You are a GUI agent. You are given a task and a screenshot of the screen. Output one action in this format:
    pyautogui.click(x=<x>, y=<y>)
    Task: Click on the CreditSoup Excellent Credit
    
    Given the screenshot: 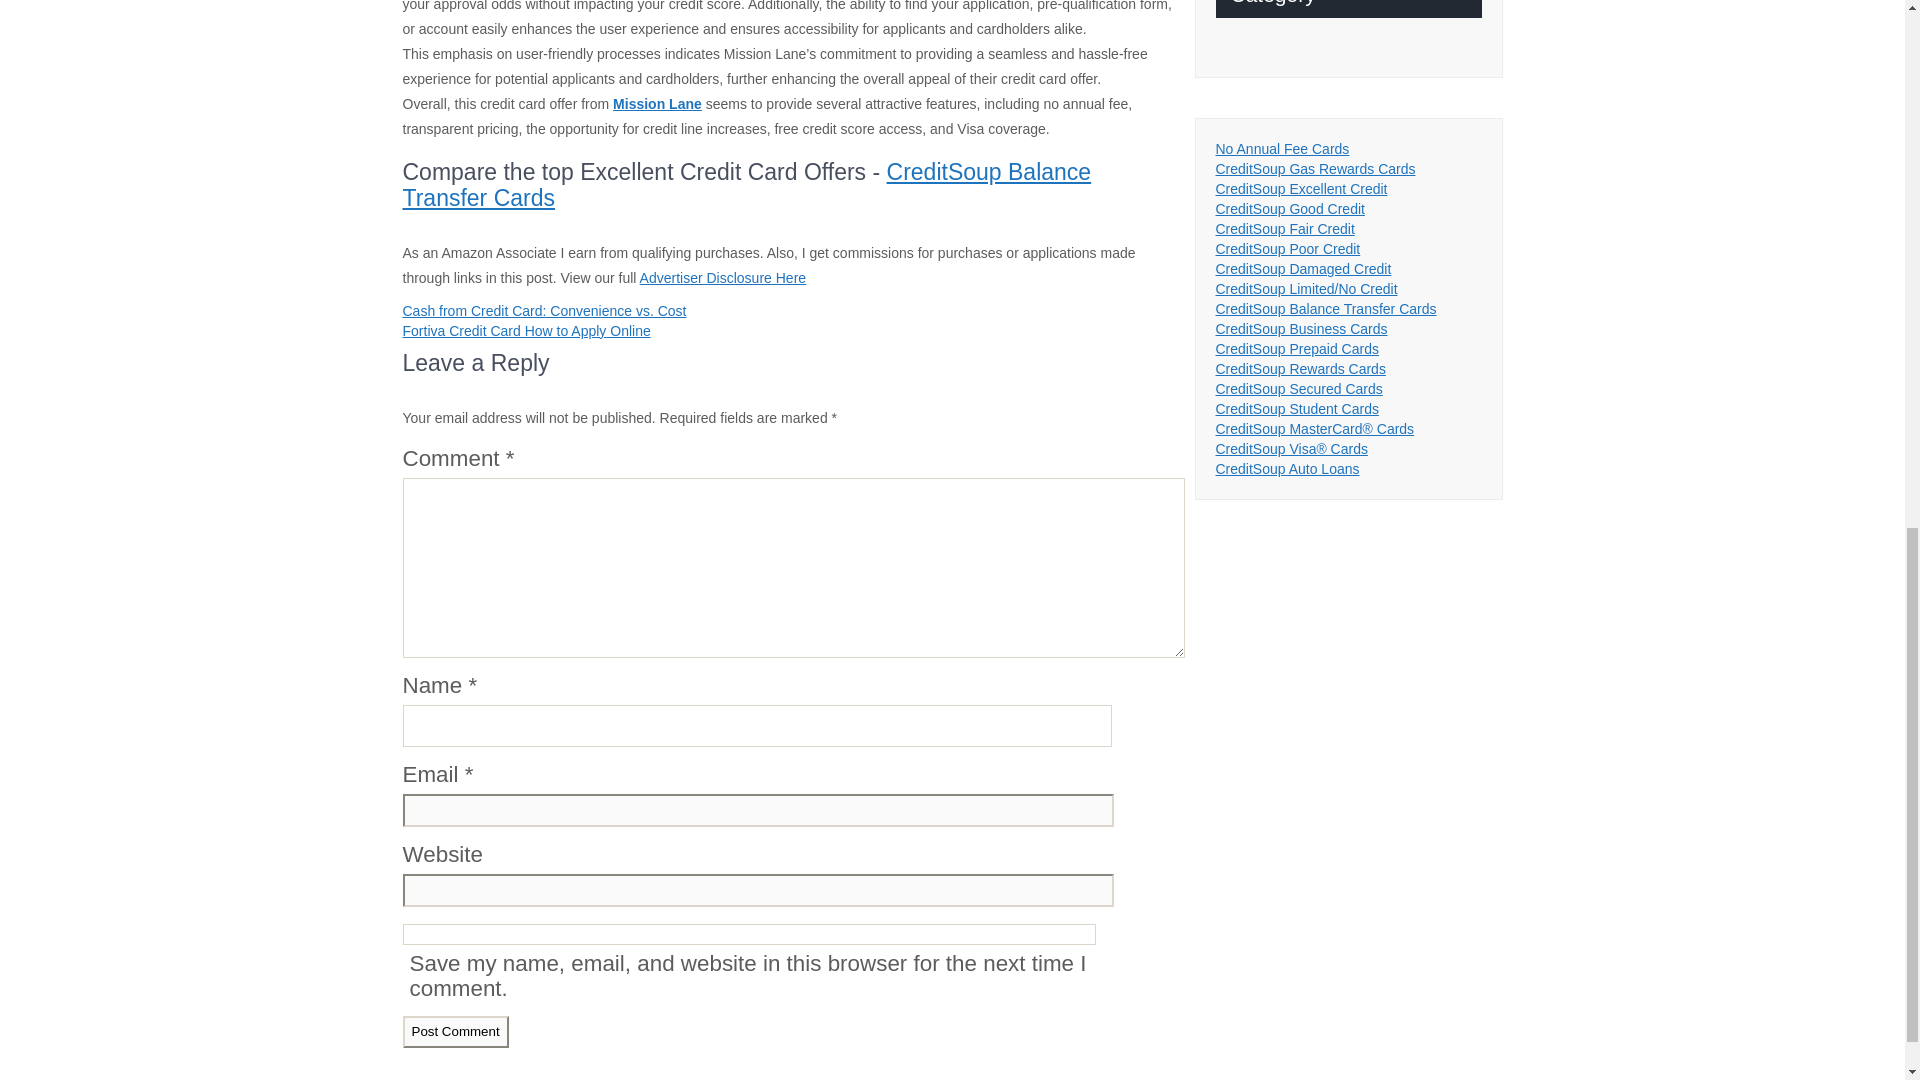 What is the action you would take?
    pyautogui.click(x=1302, y=188)
    